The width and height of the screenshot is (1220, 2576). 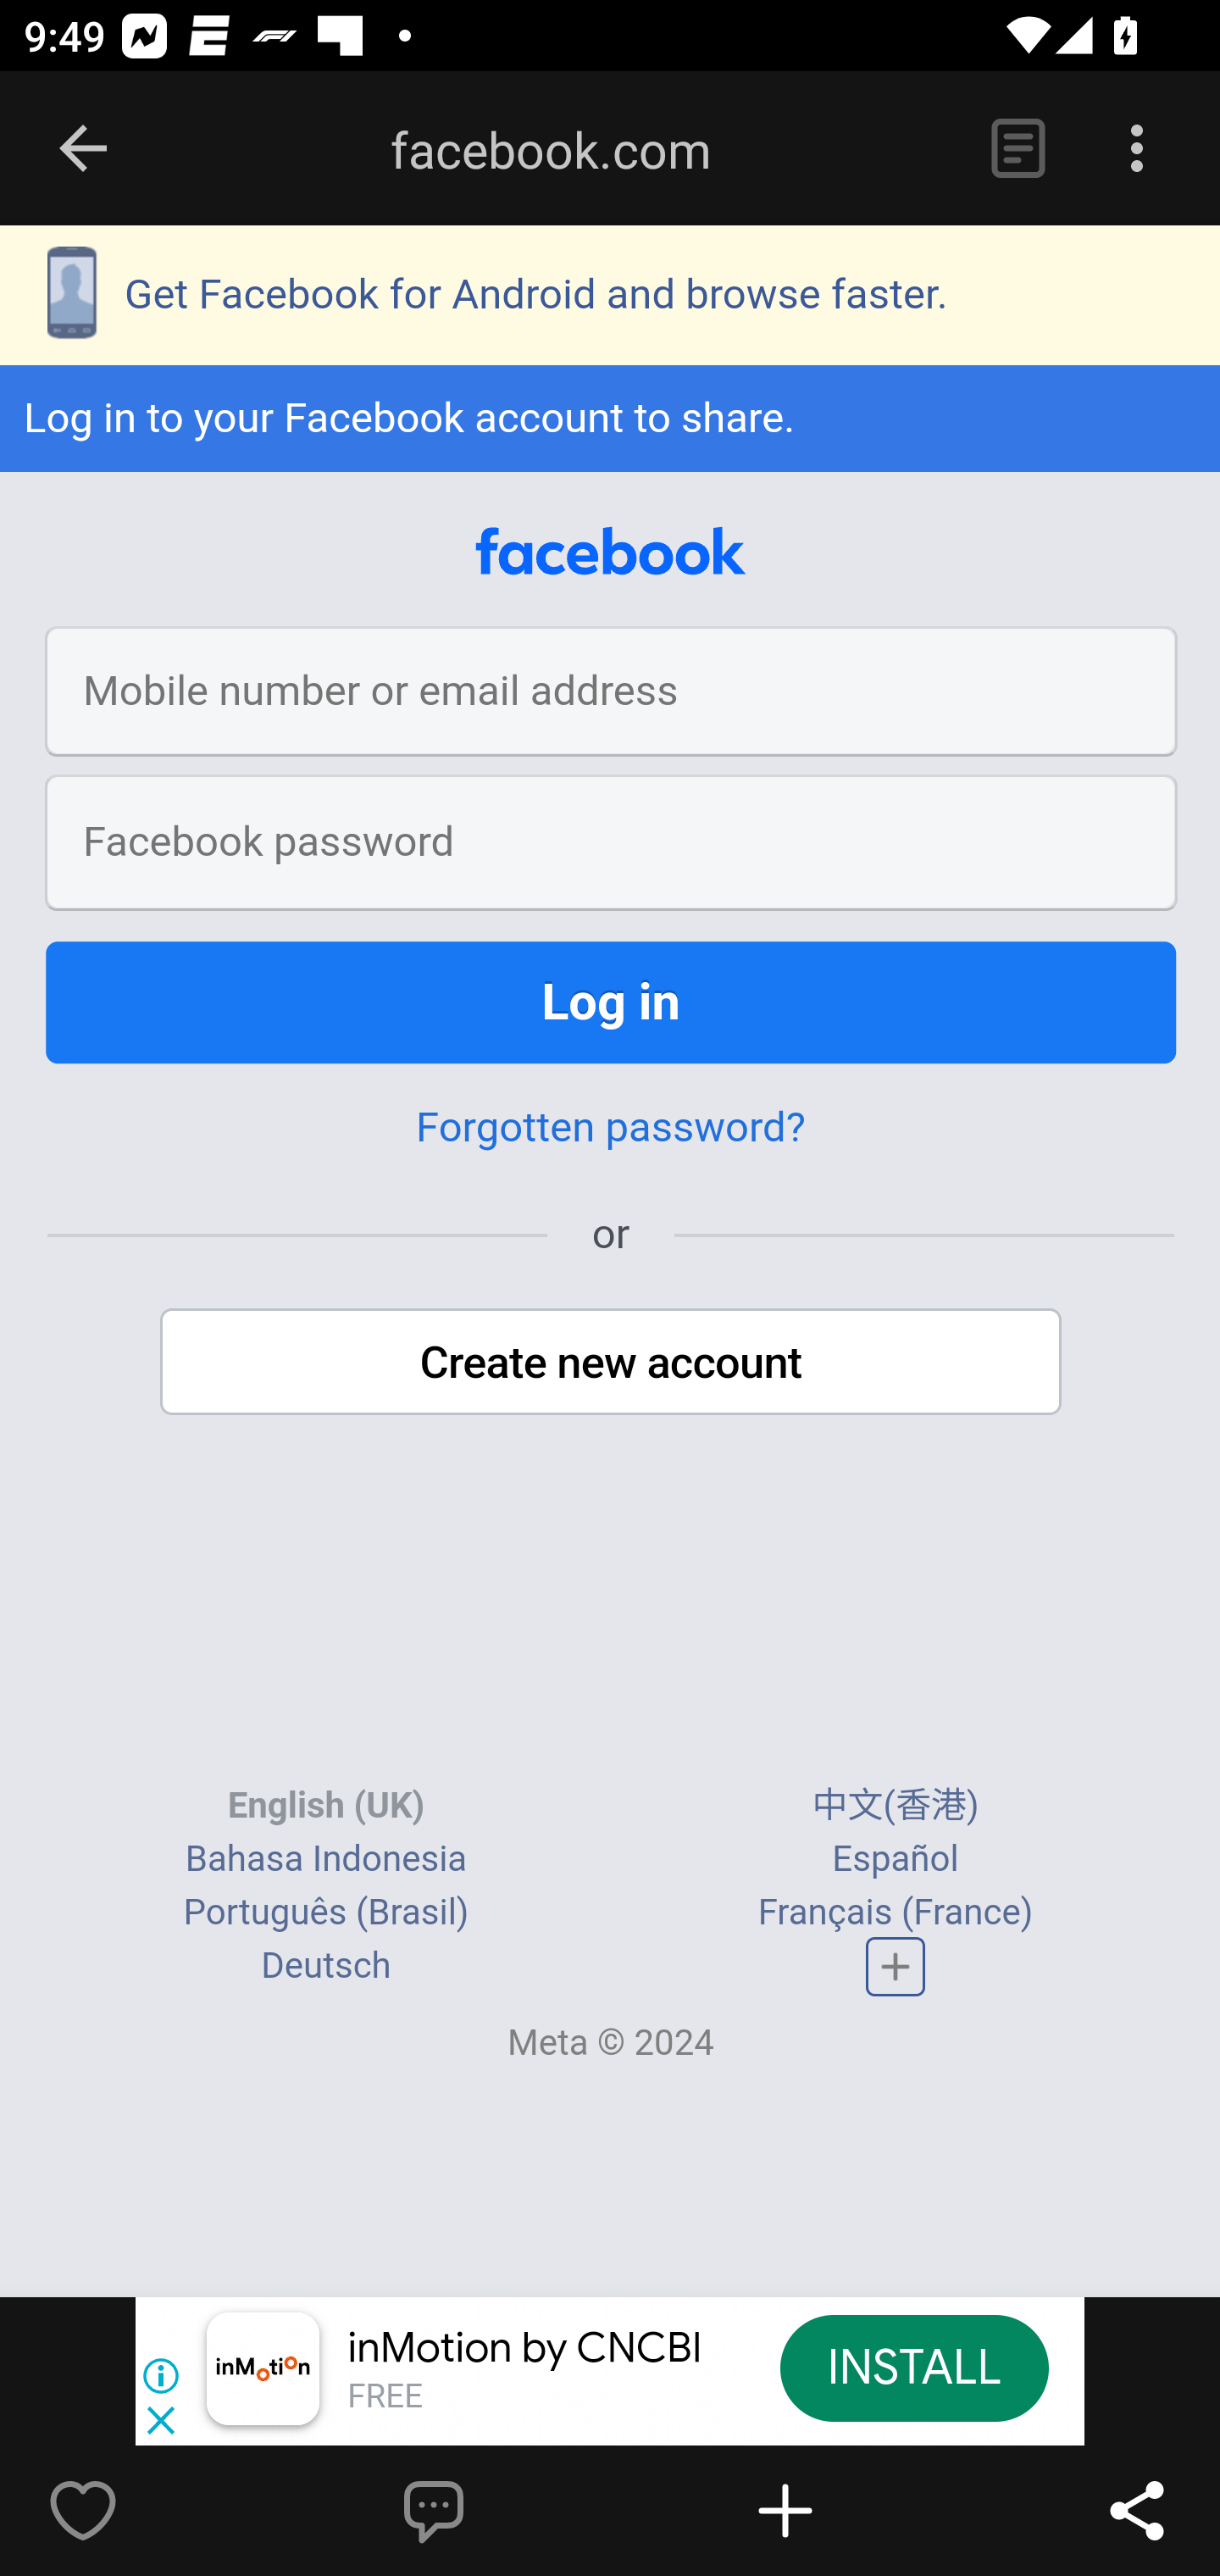 I want to click on Português (Brasil), so click(x=325, y=1915).